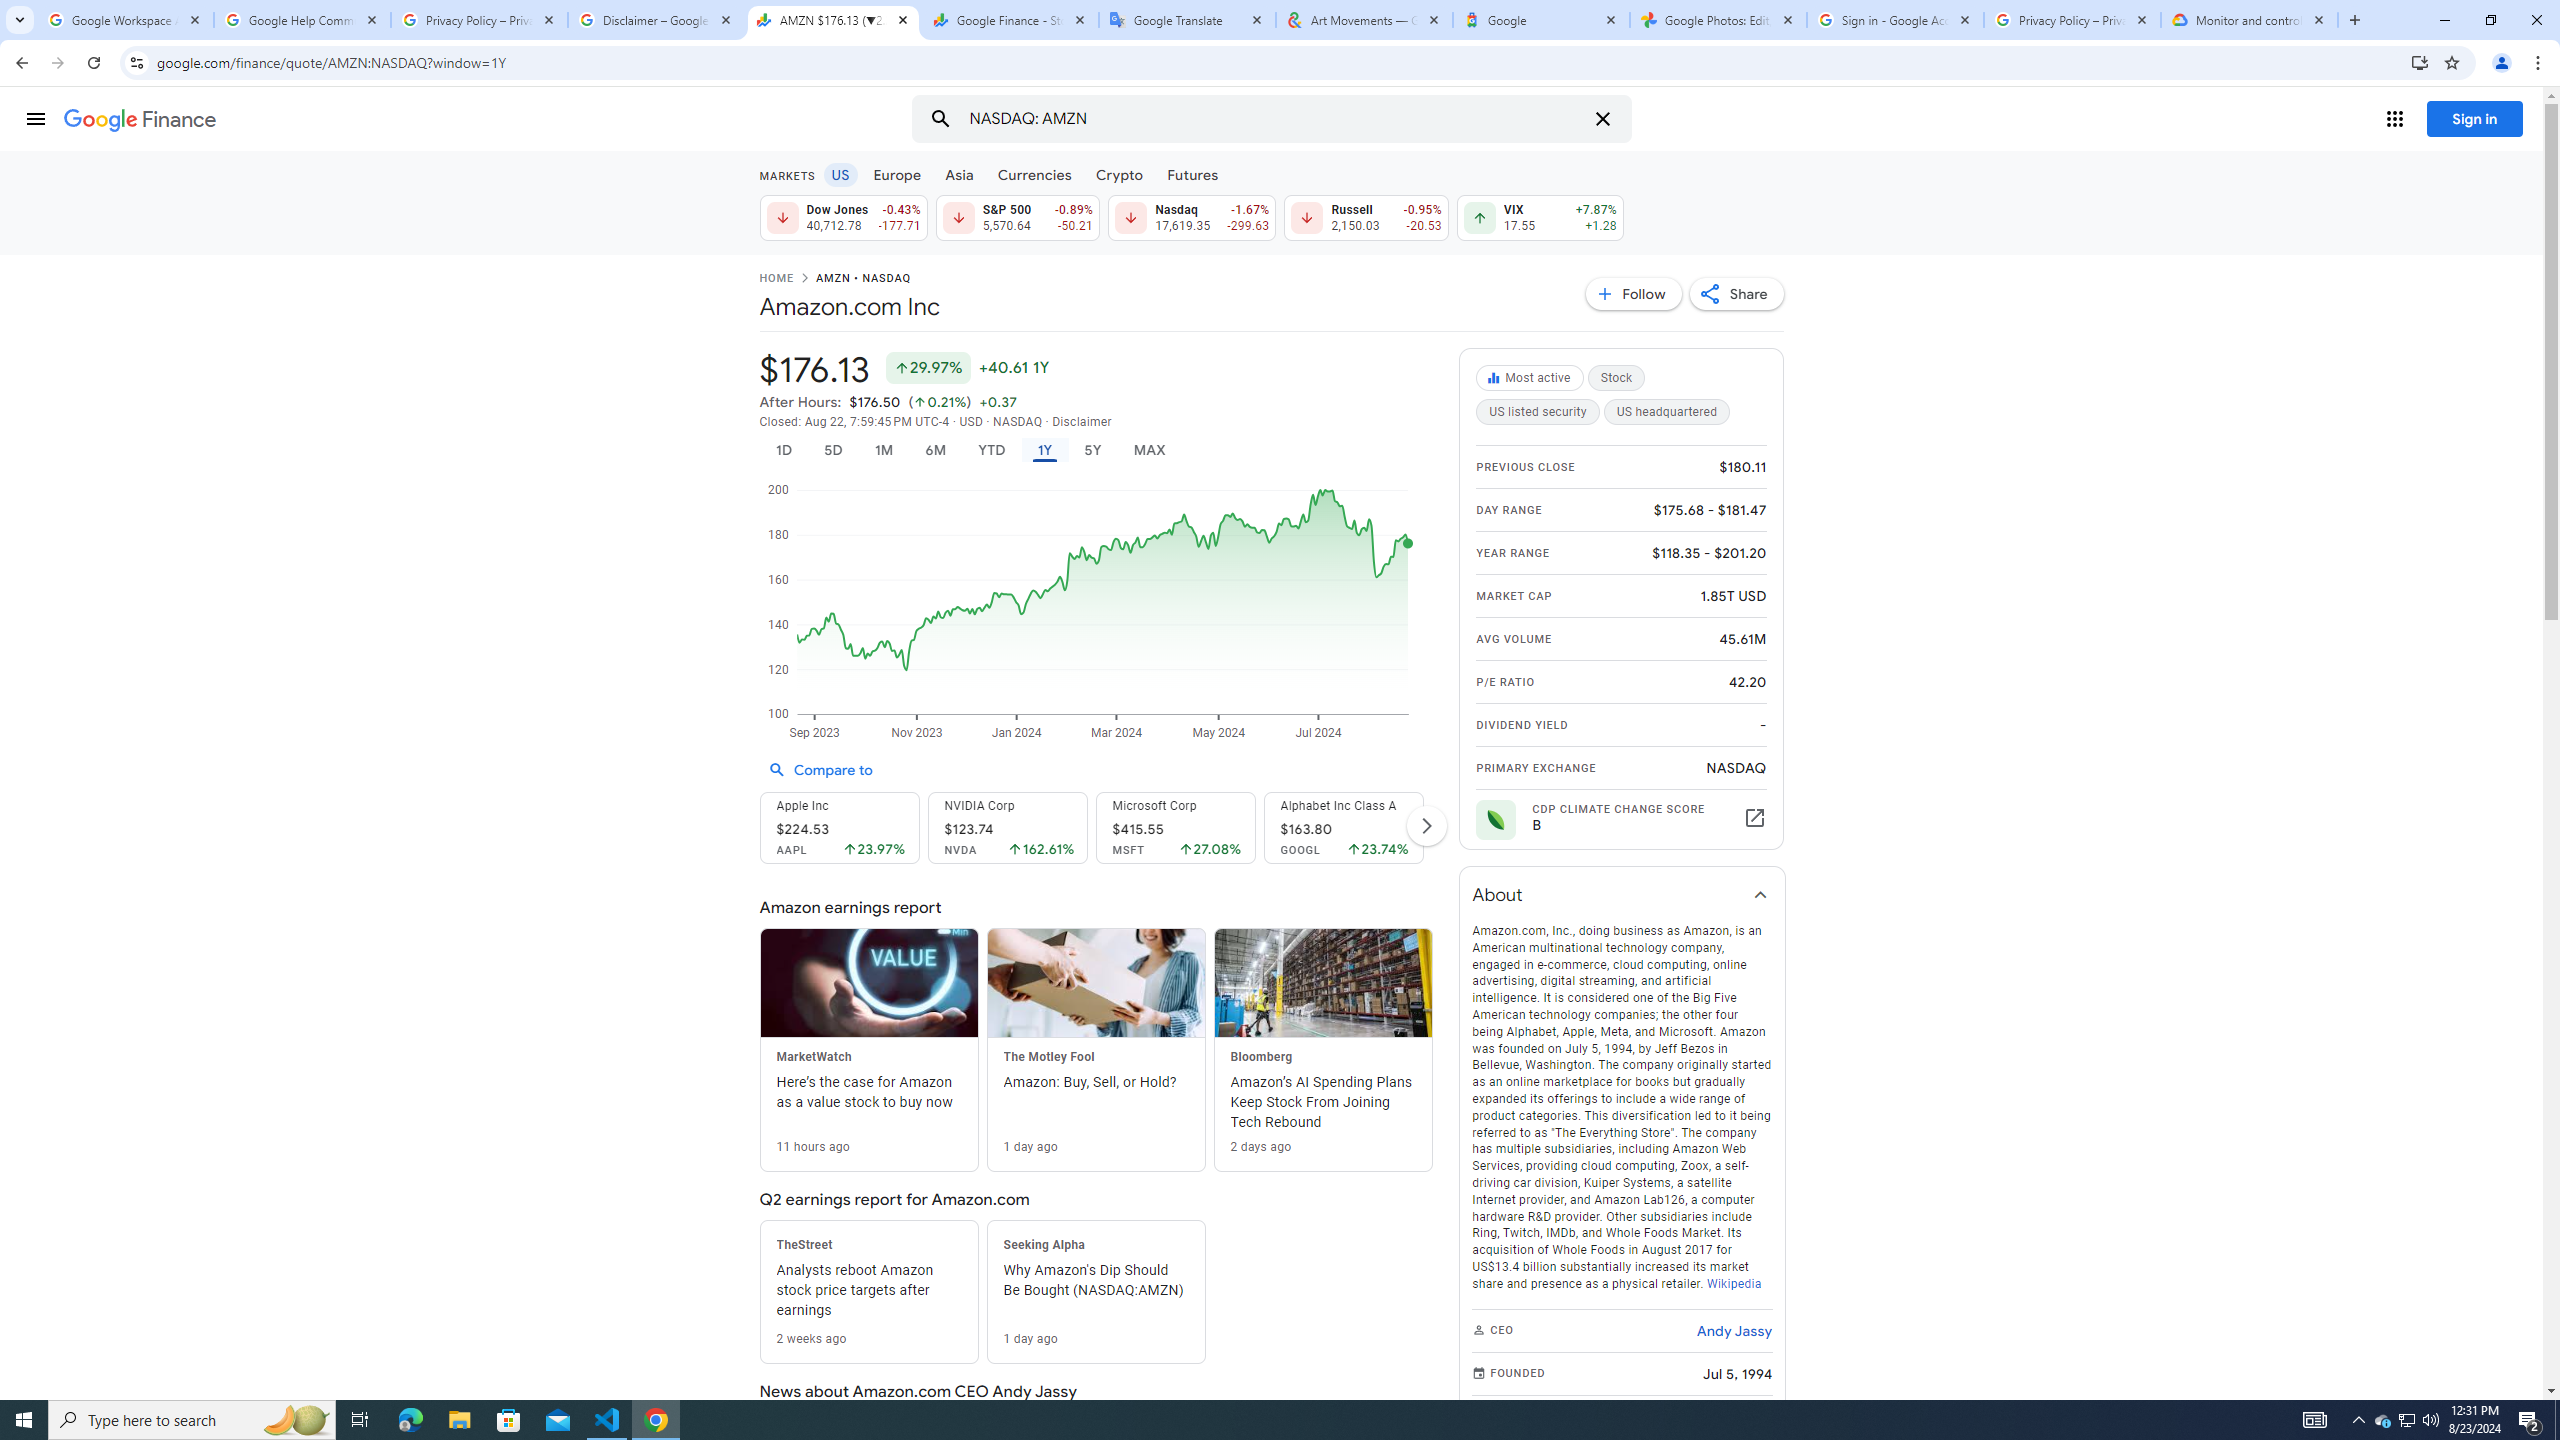 The width and height of the screenshot is (2560, 1440). Describe the element at coordinates (833, 450) in the screenshot. I see `5D` at that location.